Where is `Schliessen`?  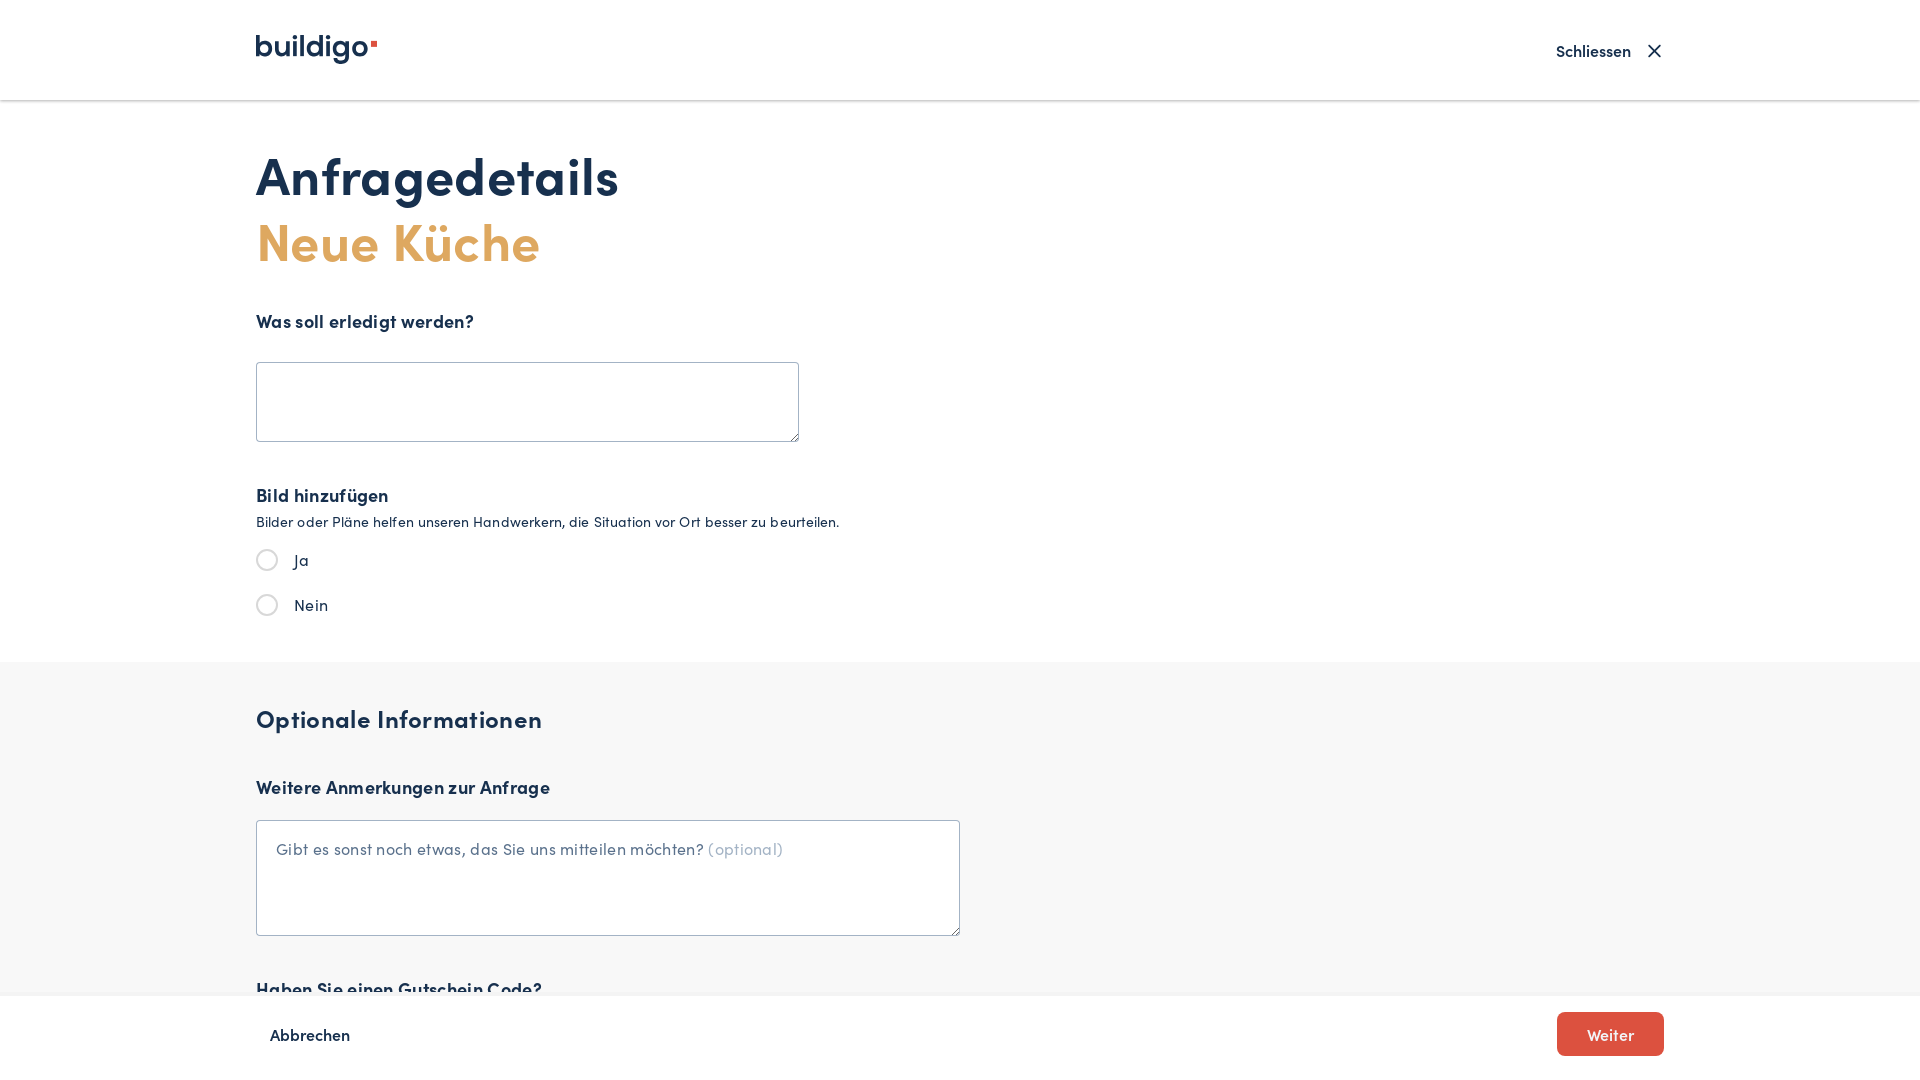
Schliessen is located at coordinates (1609, 50).